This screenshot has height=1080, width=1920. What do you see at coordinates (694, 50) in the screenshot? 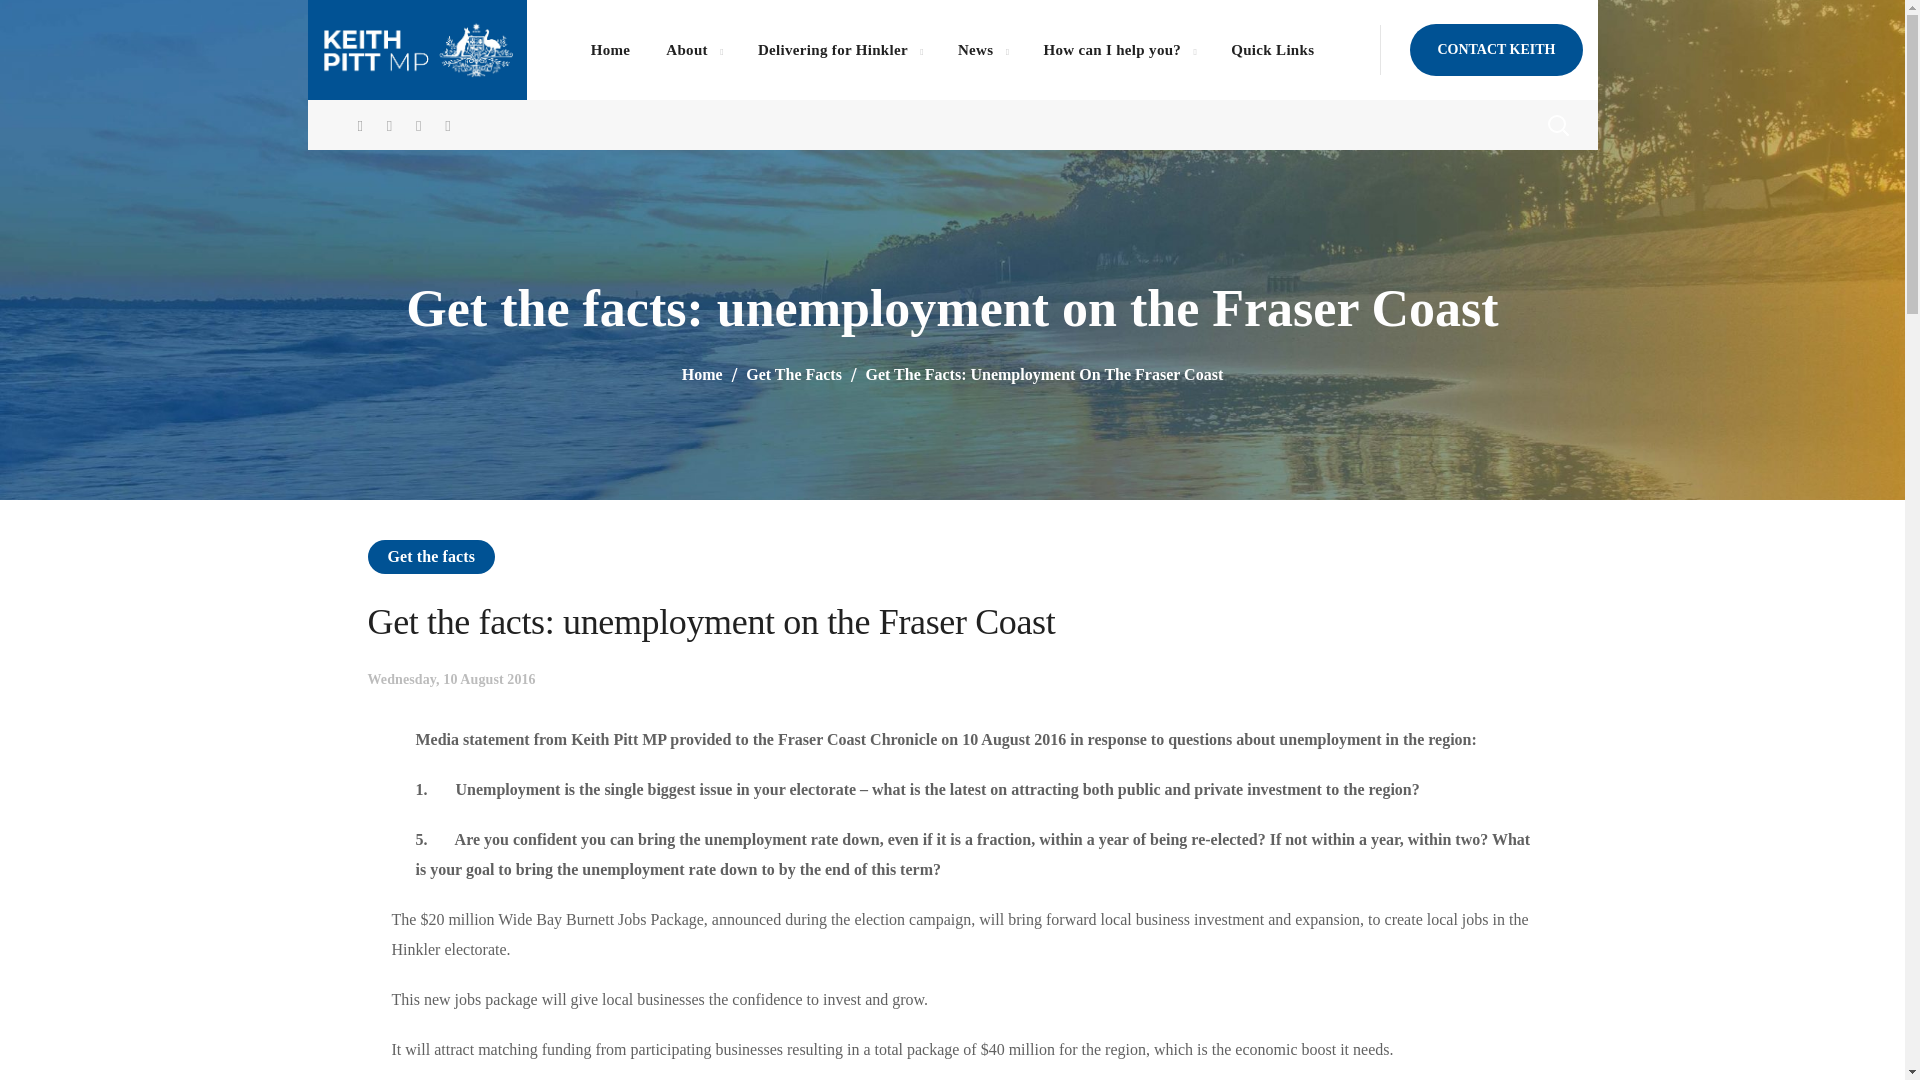
I see `About` at bounding box center [694, 50].